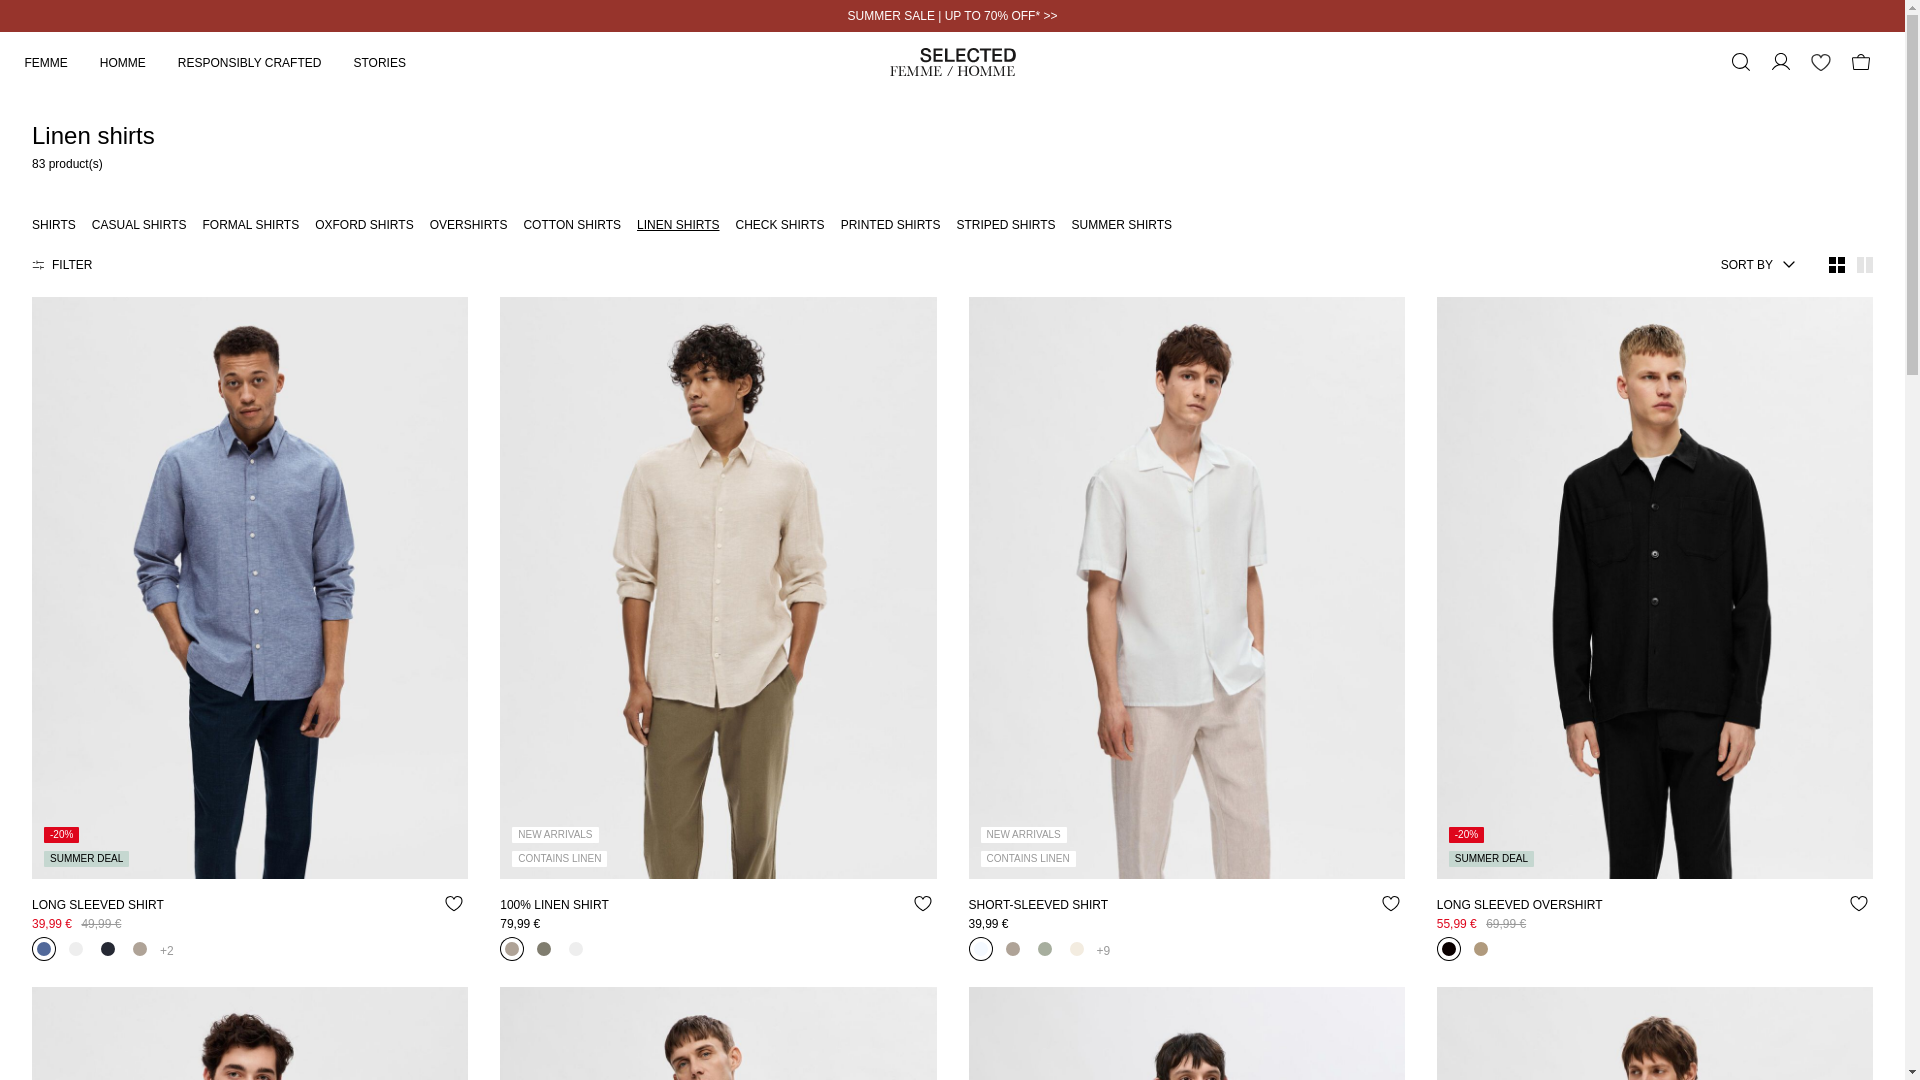  I want to click on HOMME, so click(138, 62).